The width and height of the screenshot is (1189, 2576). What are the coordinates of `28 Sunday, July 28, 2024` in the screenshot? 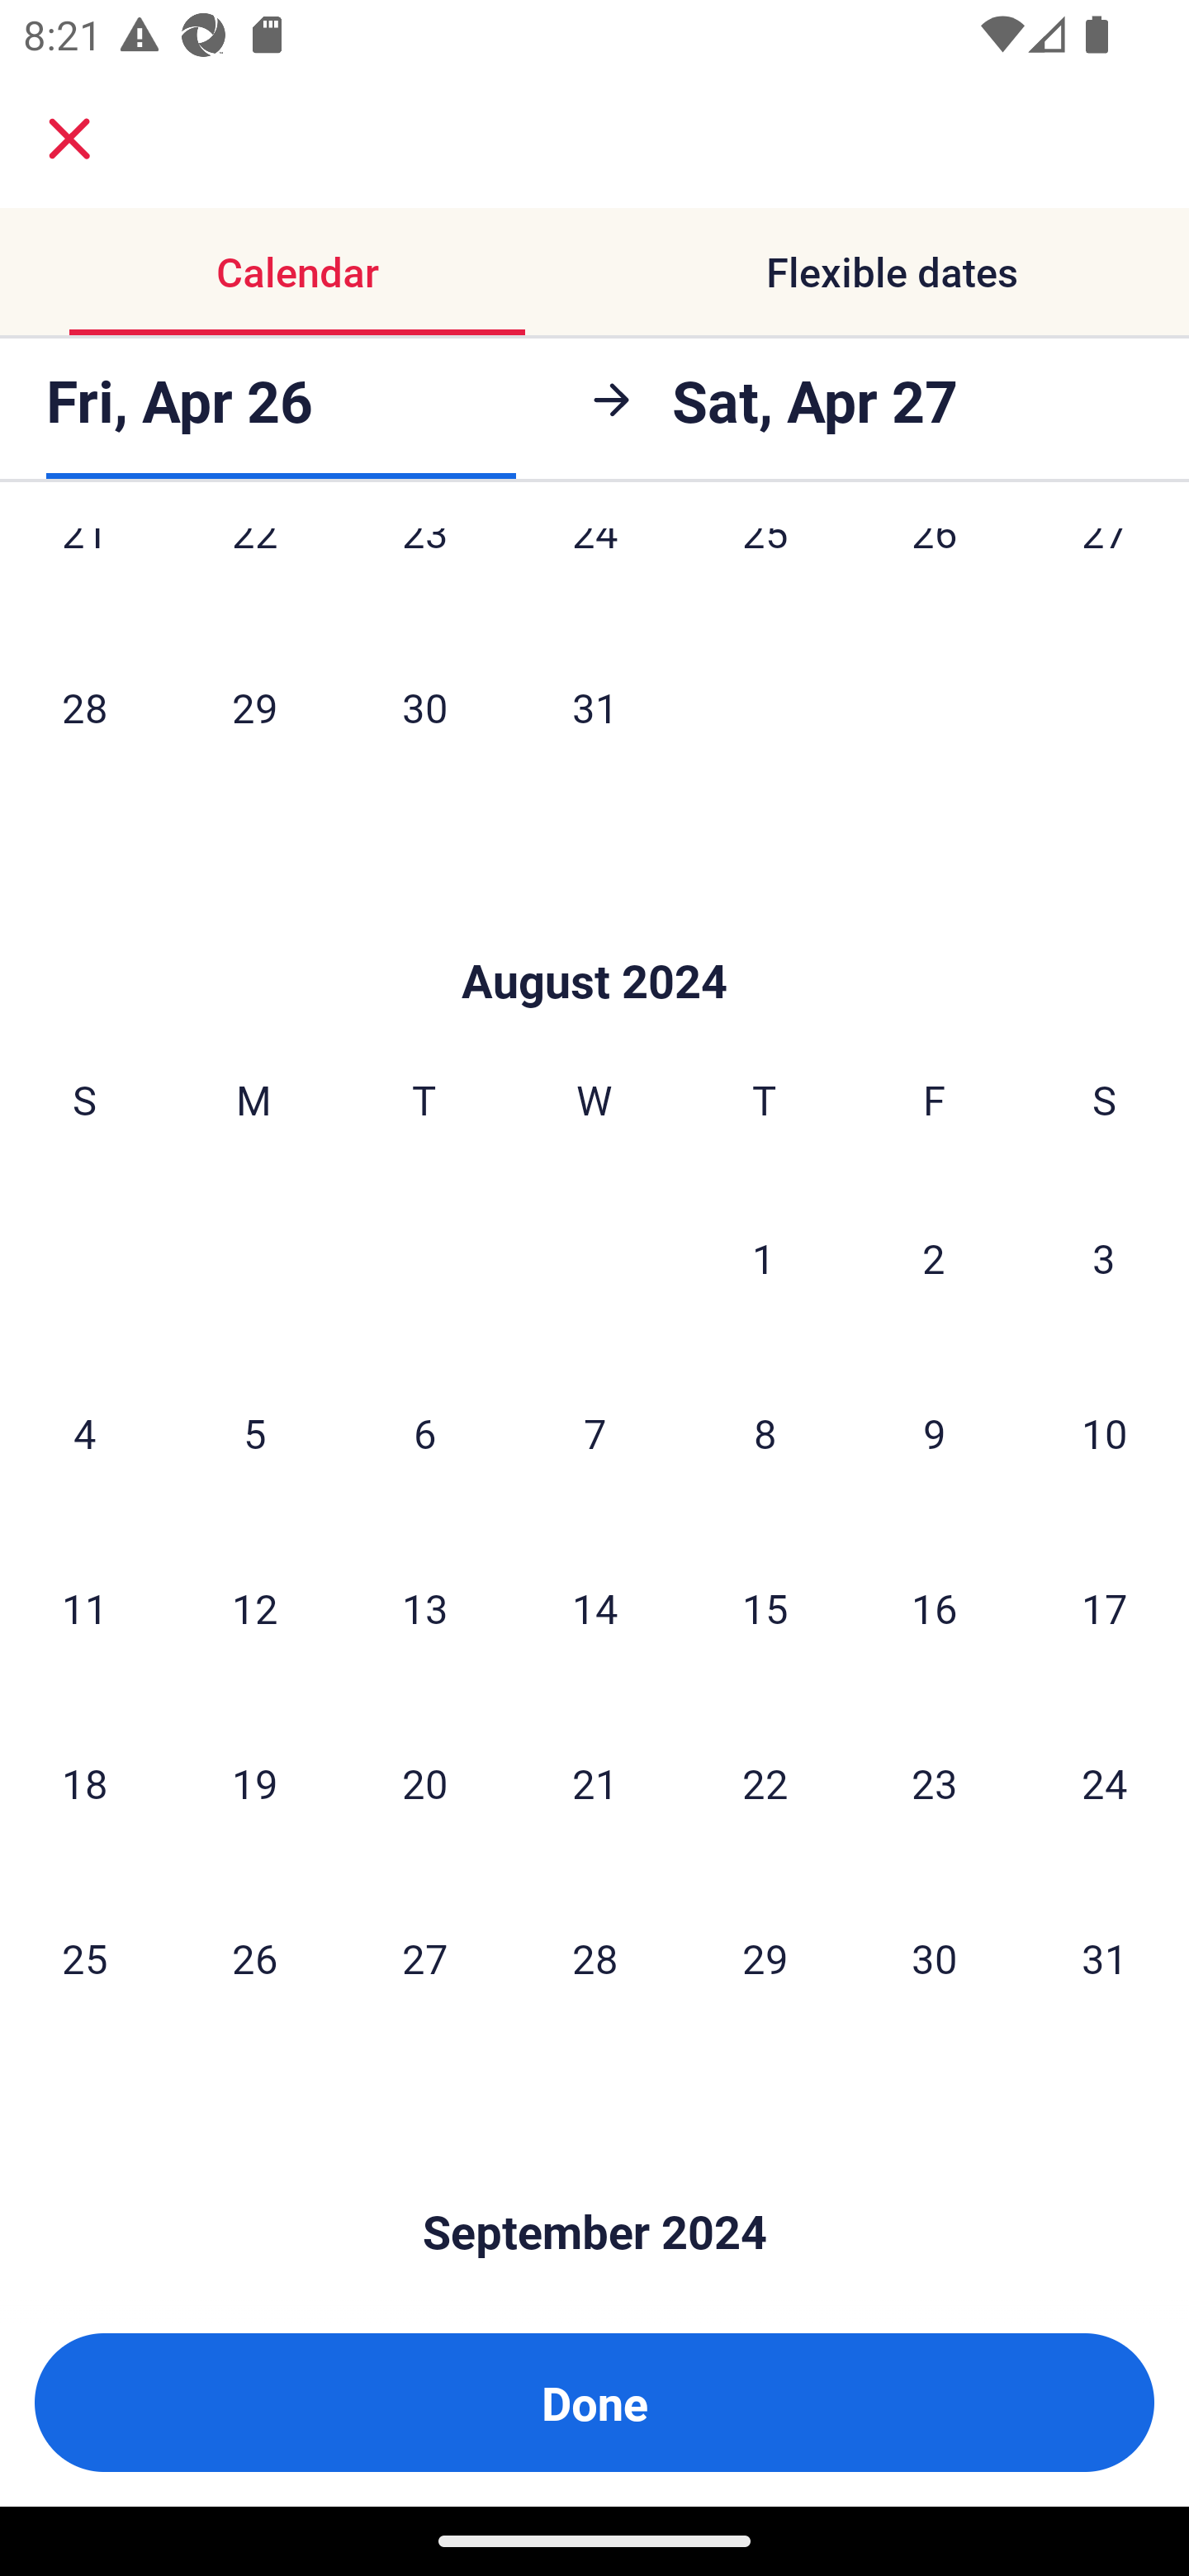 It's located at (84, 707).